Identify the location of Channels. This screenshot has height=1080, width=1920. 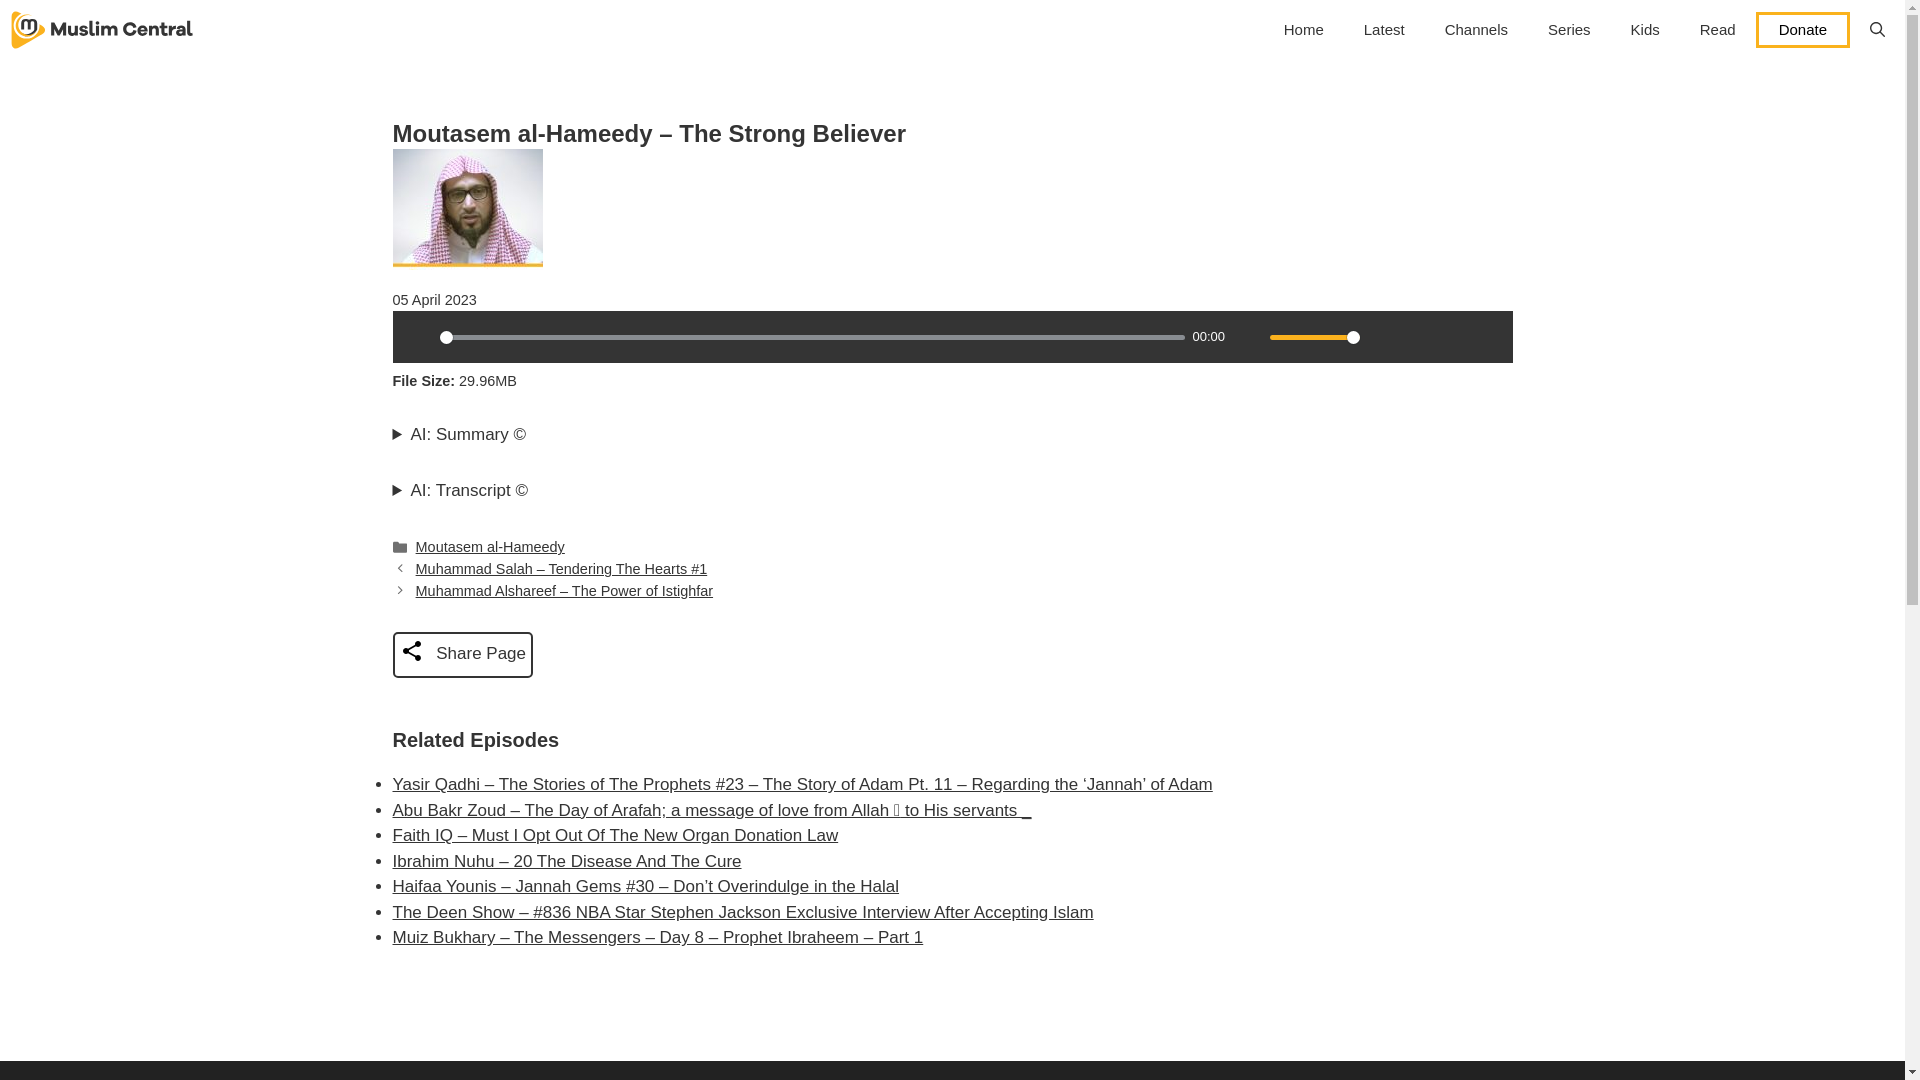
(1476, 30).